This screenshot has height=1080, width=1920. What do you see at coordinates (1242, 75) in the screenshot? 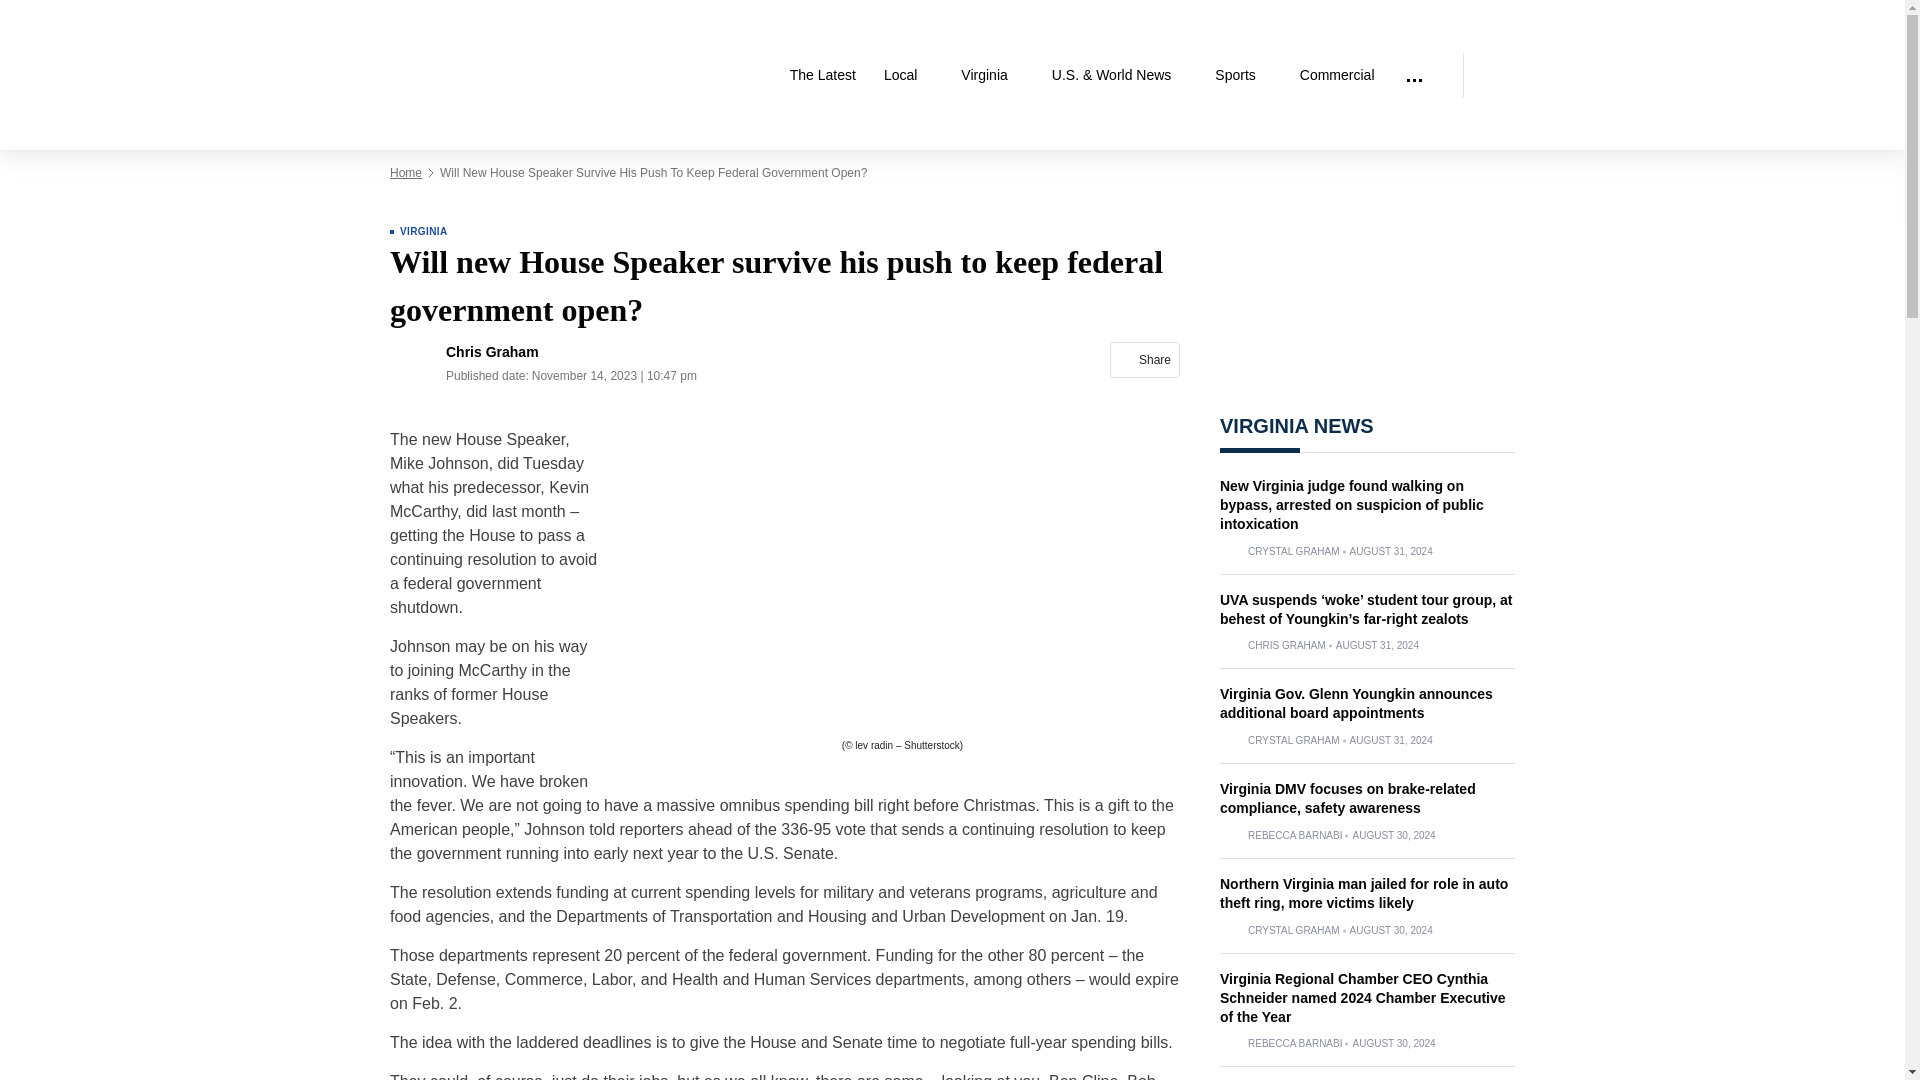
I see `Sports` at bounding box center [1242, 75].